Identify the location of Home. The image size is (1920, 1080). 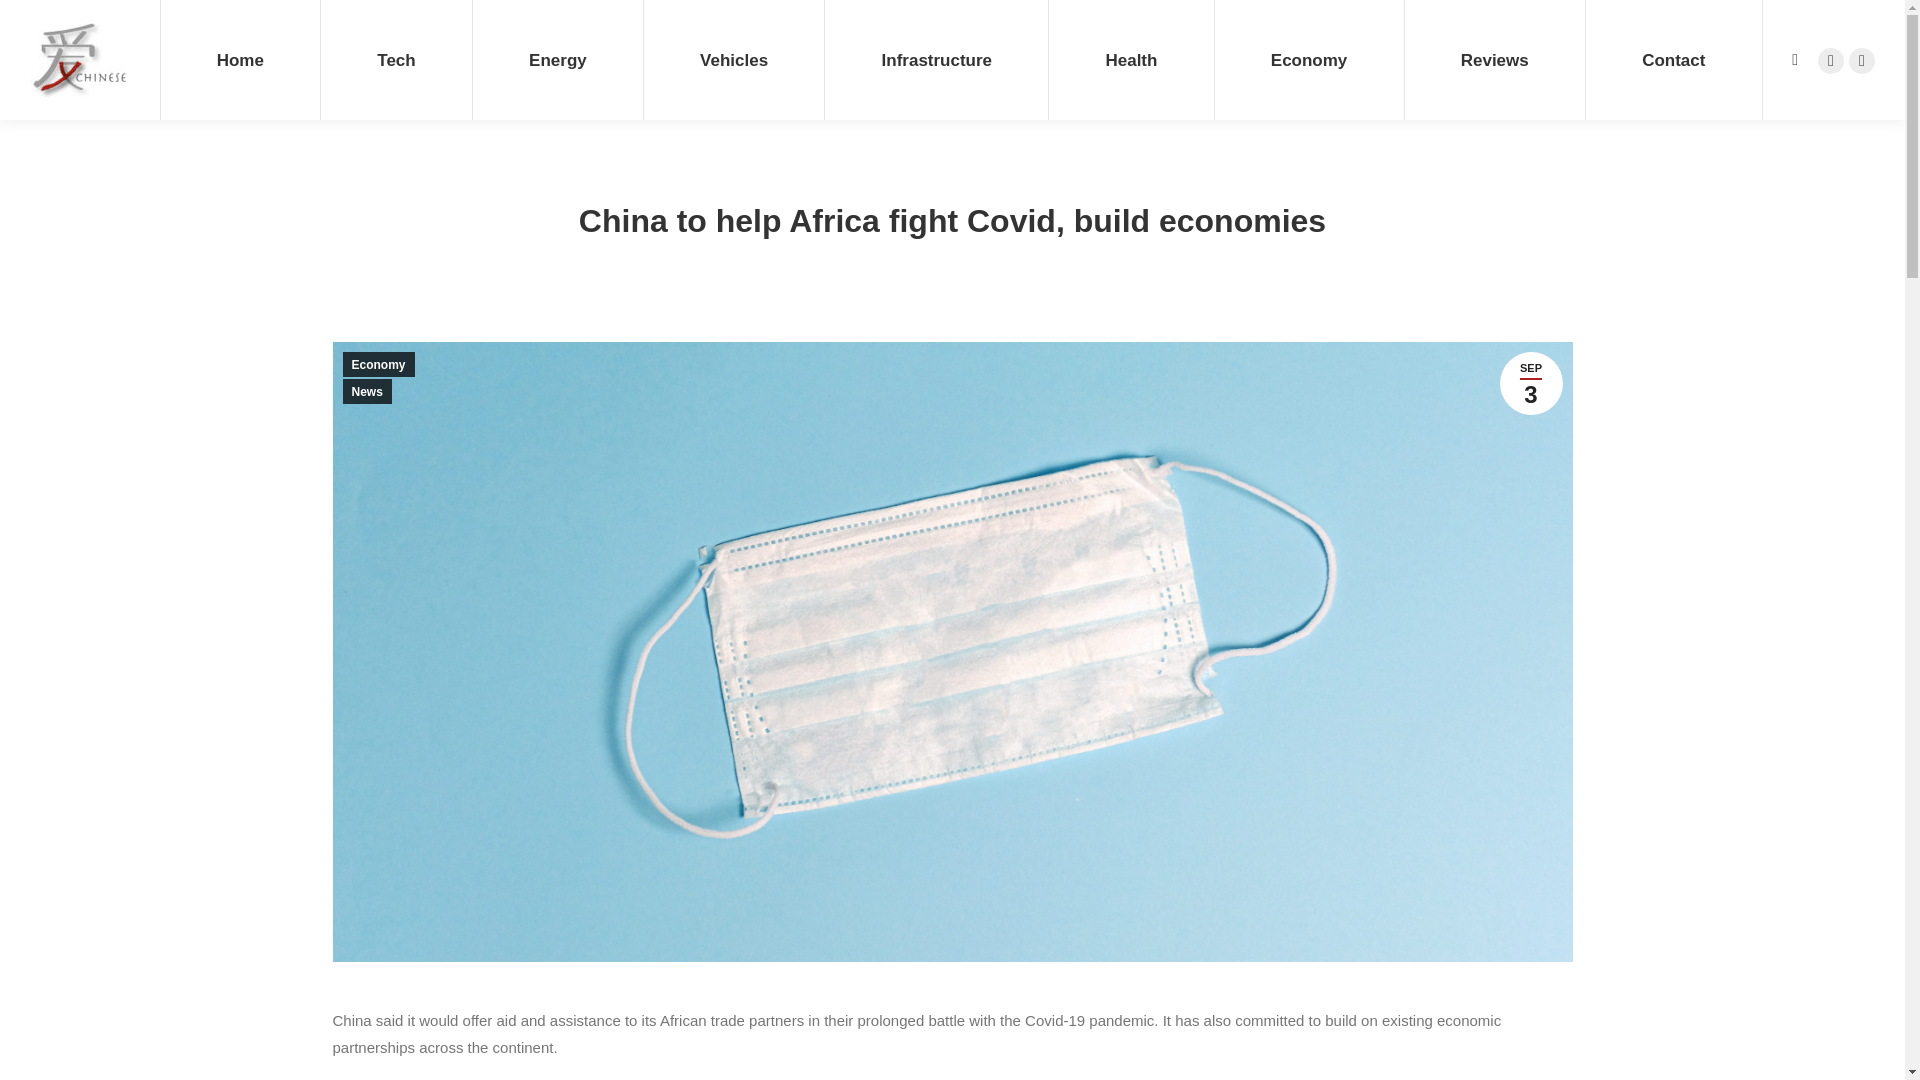
(240, 60).